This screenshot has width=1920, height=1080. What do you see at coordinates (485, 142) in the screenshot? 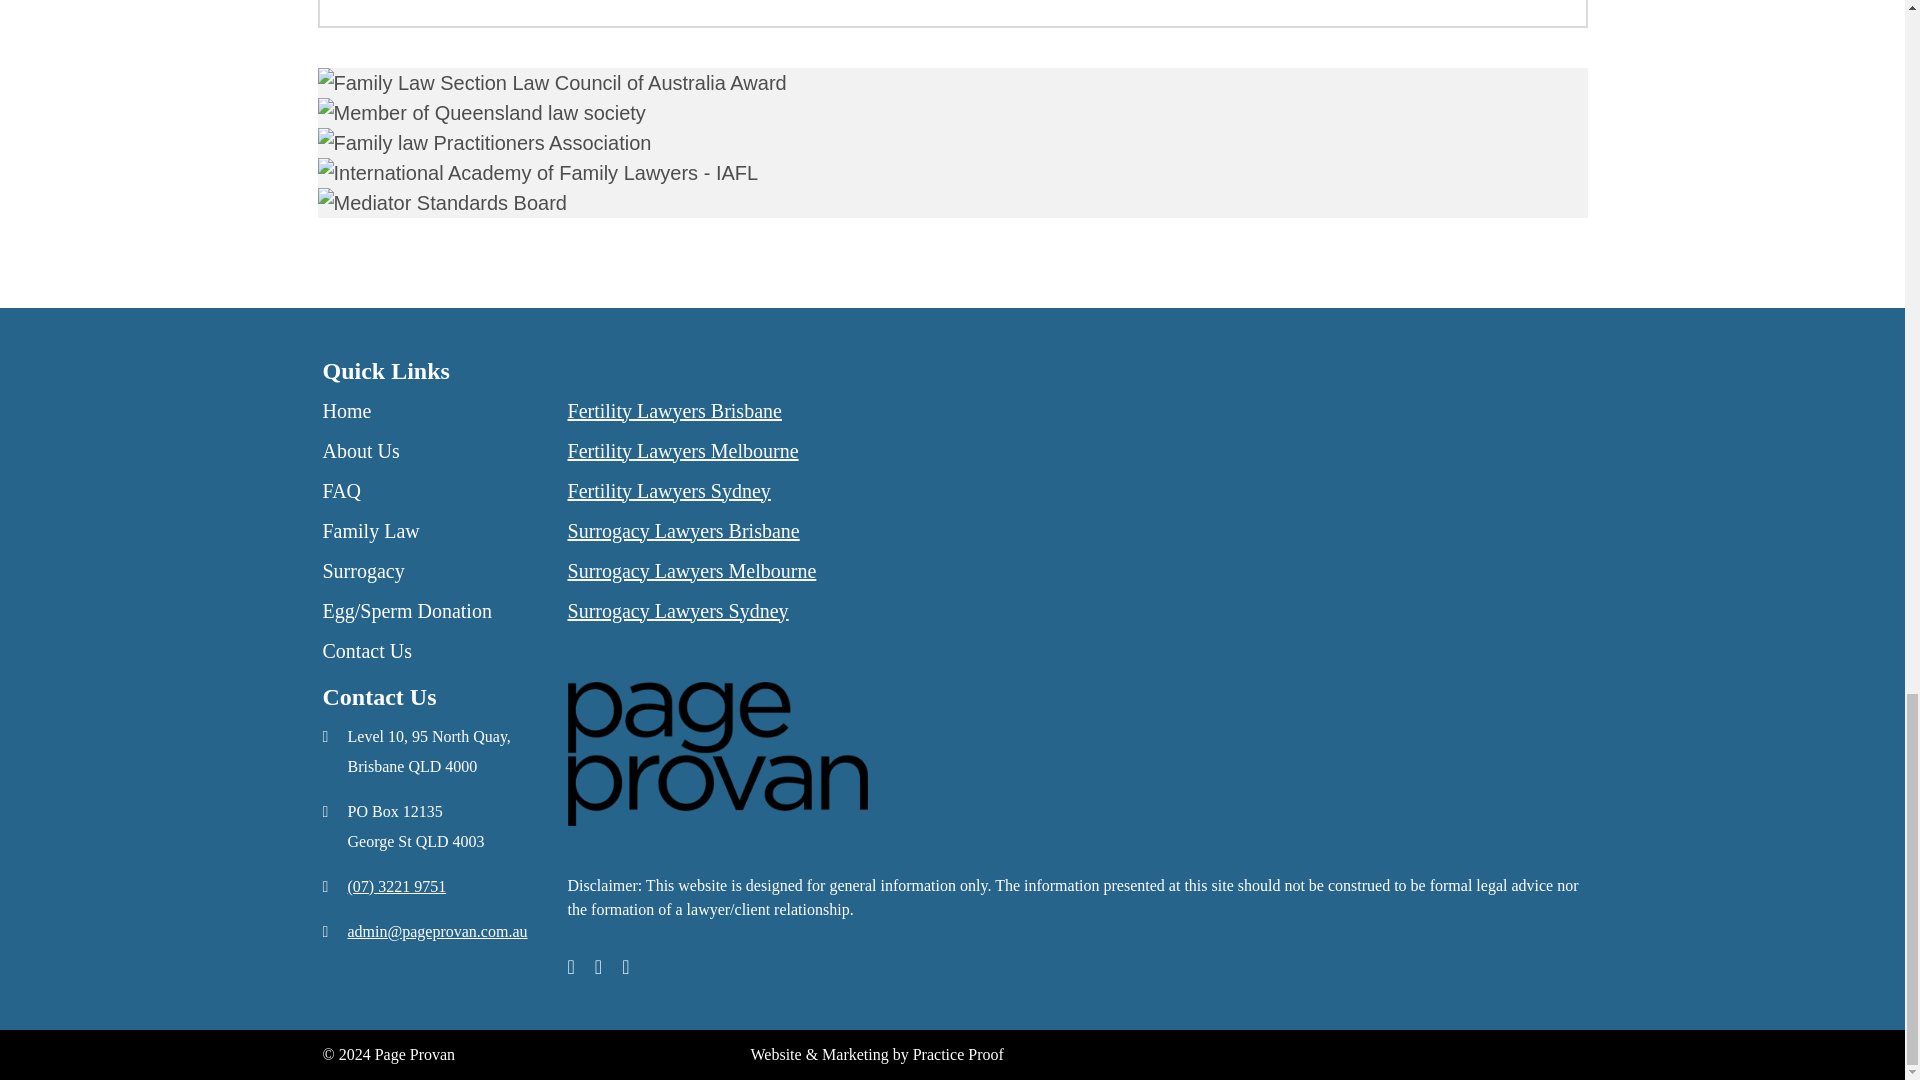
I see `family-law-practitioners-association` at bounding box center [485, 142].